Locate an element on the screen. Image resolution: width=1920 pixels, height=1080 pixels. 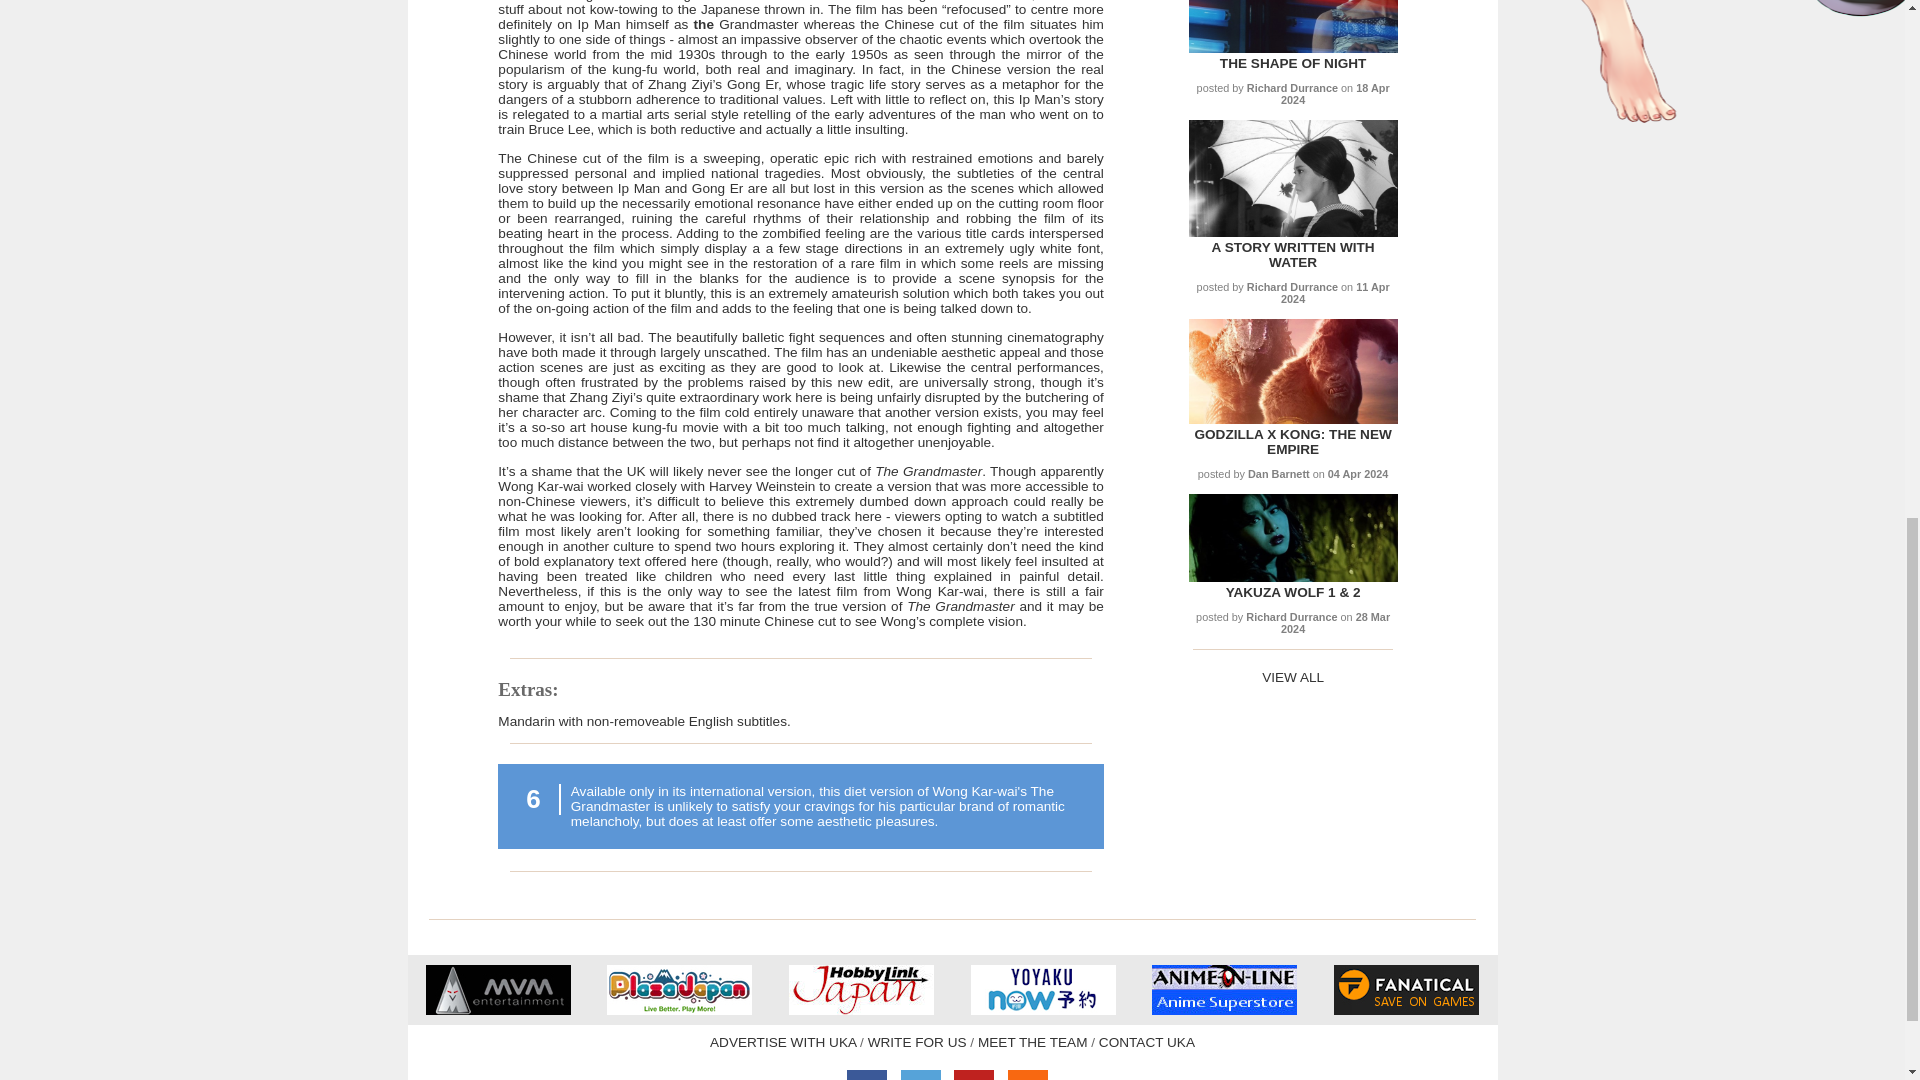
WRITE FOR US is located at coordinates (917, 1042).